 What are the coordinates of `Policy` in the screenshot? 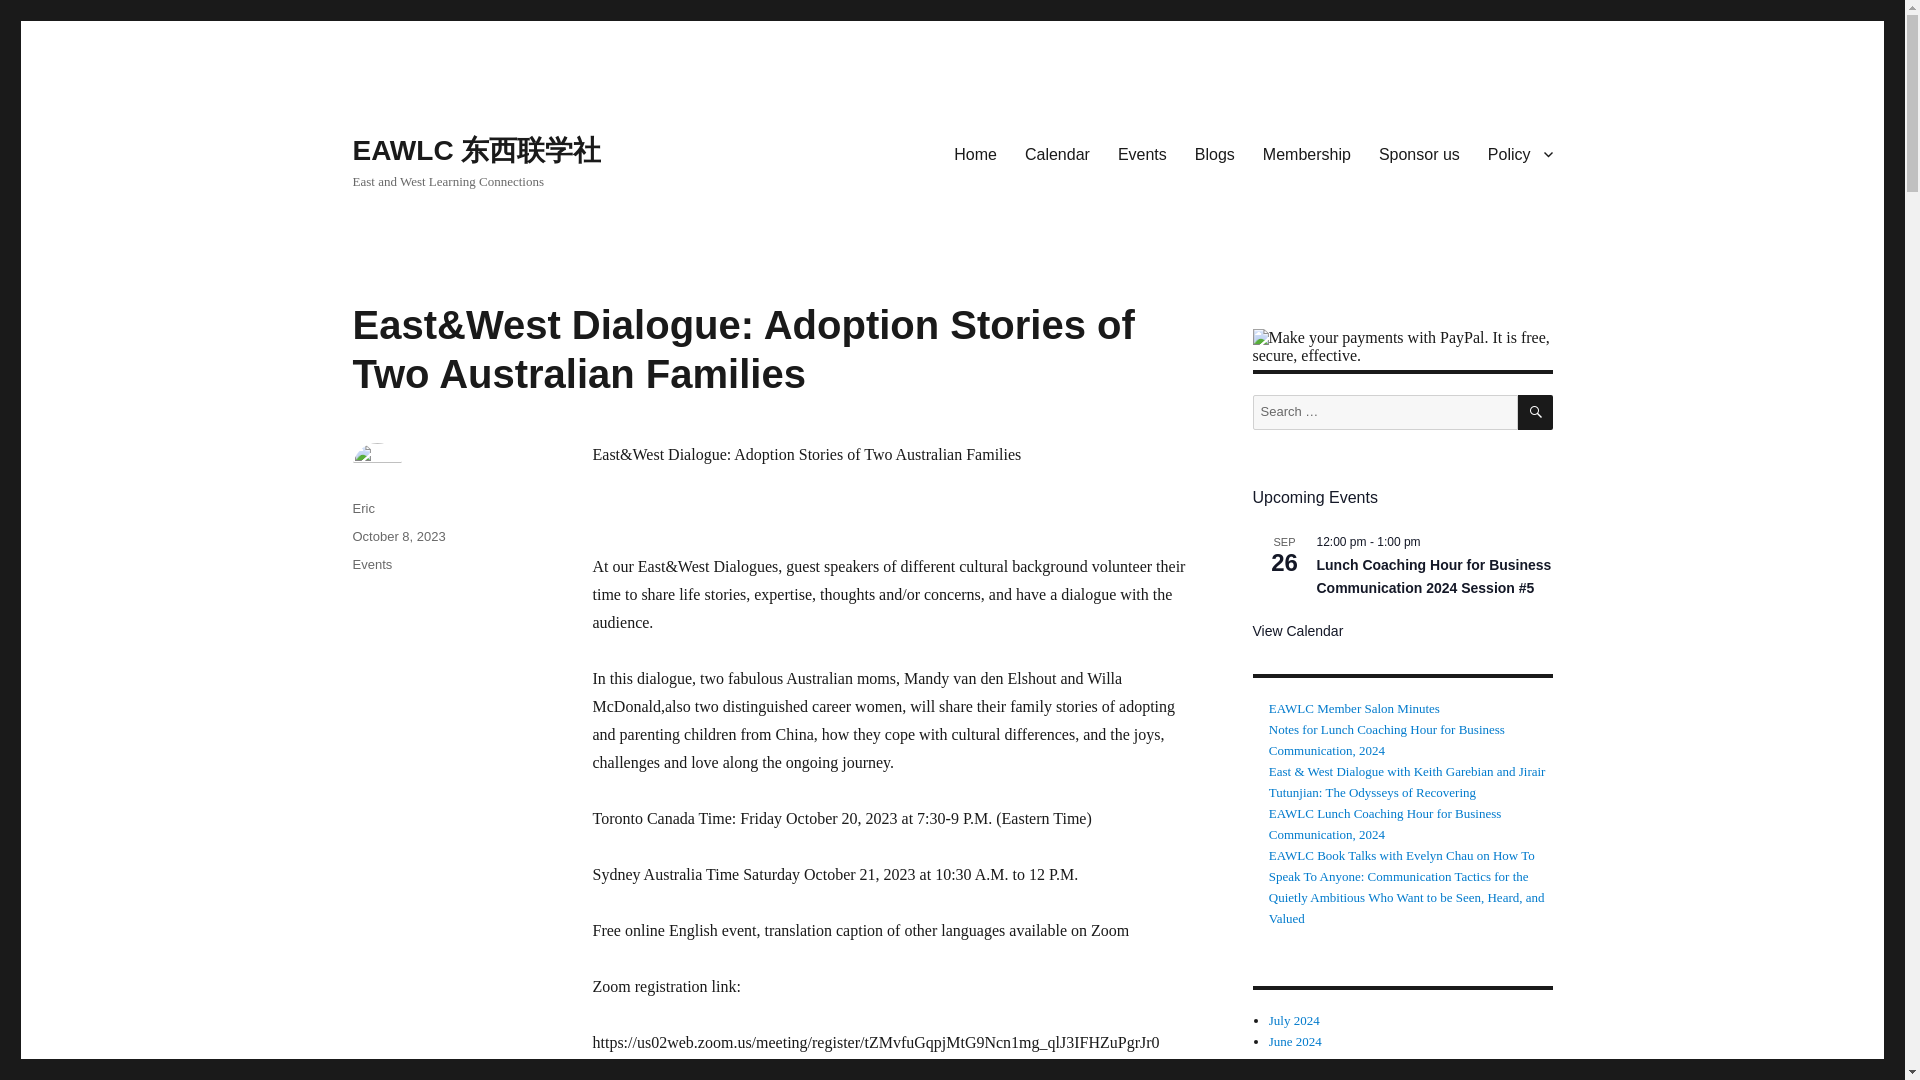 It's located at (1520, 153).